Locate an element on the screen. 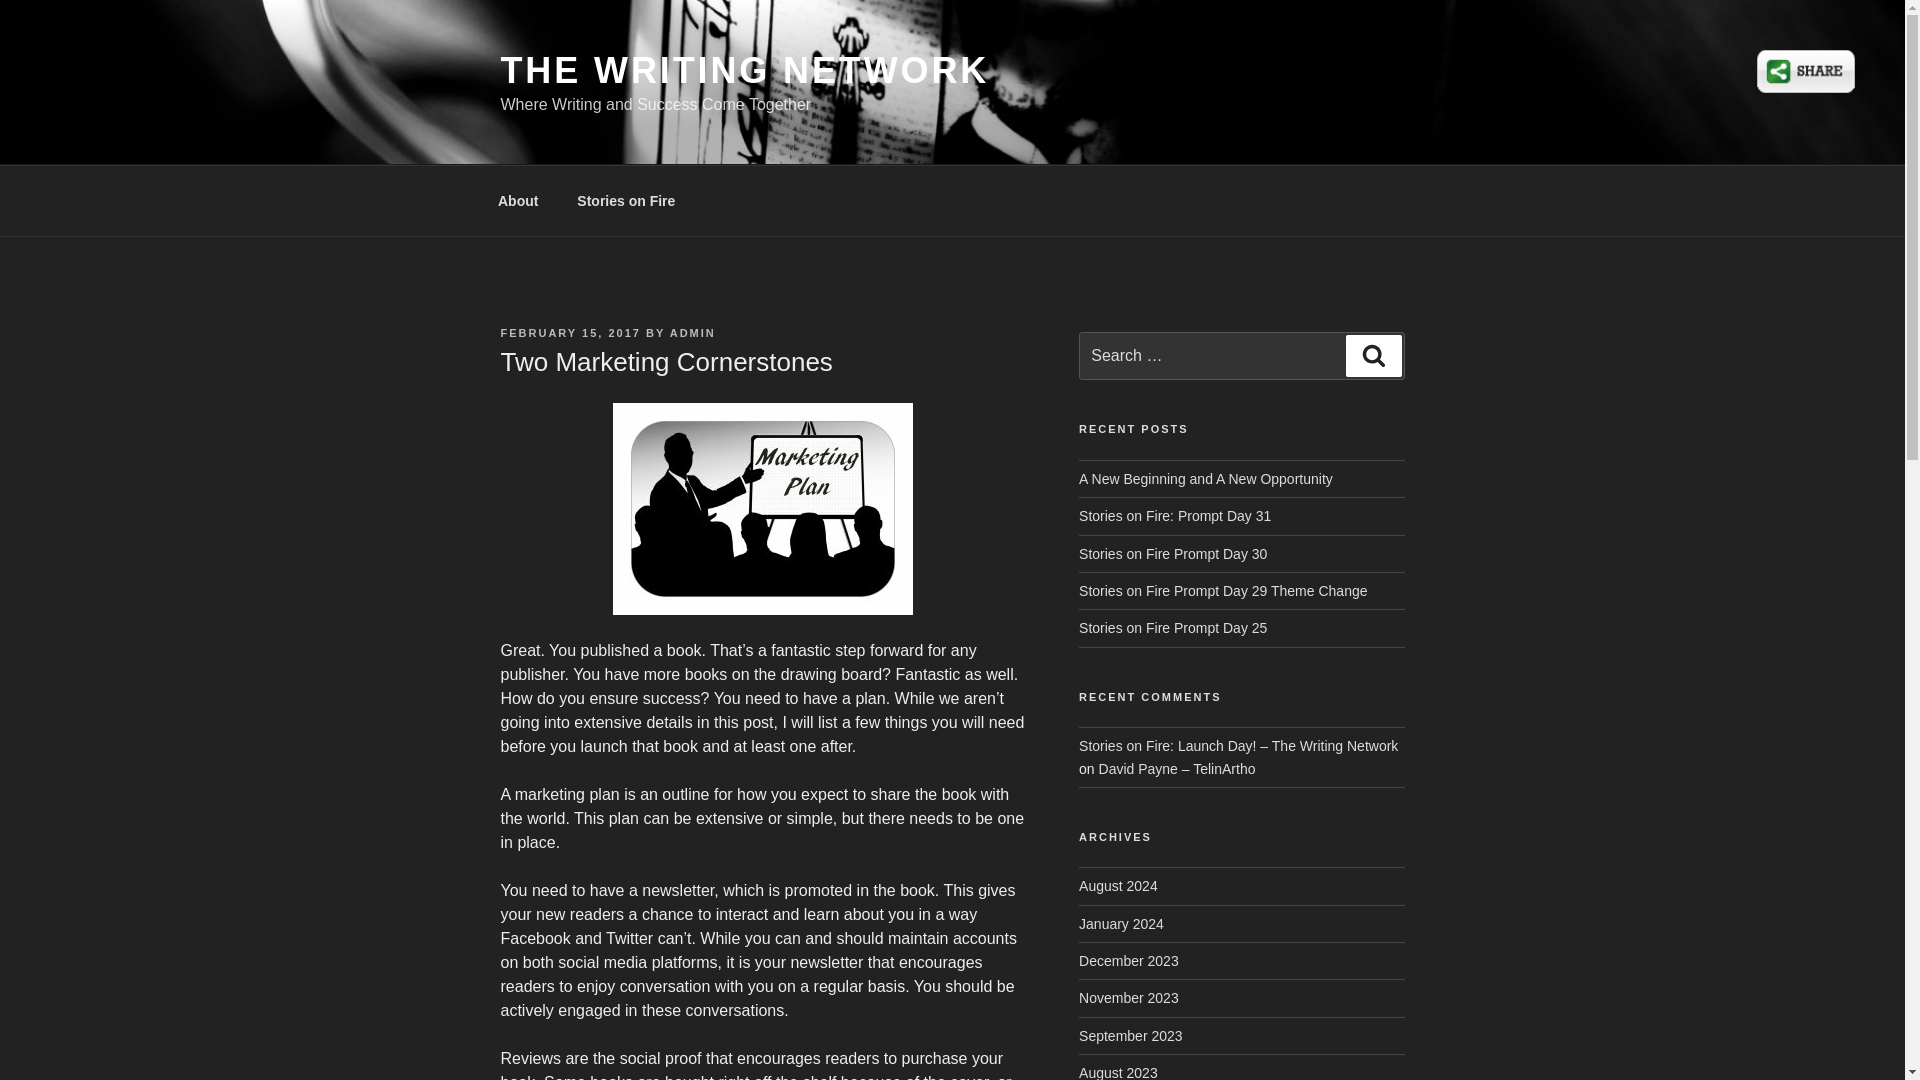 The height and width of the screenshot is (1080, 1920). December 2023 is located at coordinates (1128, 960).